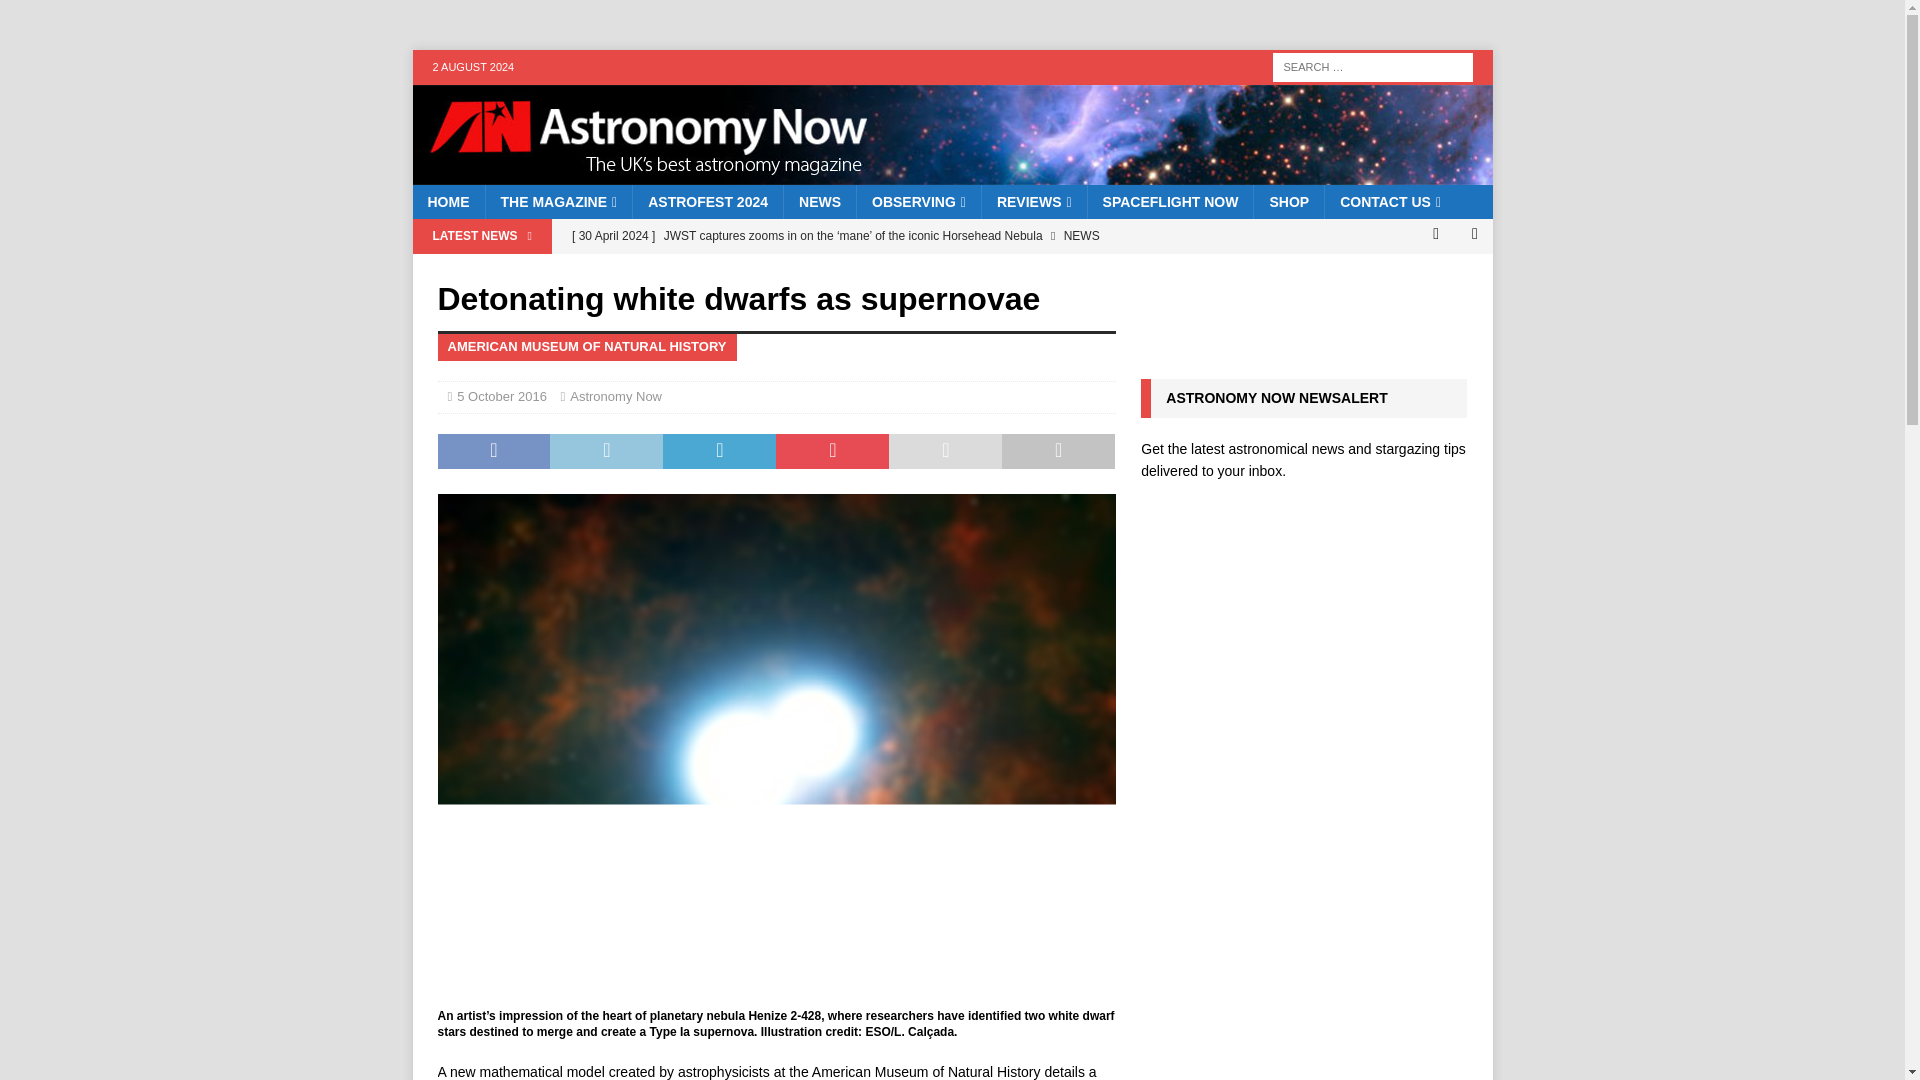 The width and height of the screenshot is (1920, 1080). What do you see at coordinates (74, 16) in the screenshot?
I see `Search` at bounding box center [74, 16].